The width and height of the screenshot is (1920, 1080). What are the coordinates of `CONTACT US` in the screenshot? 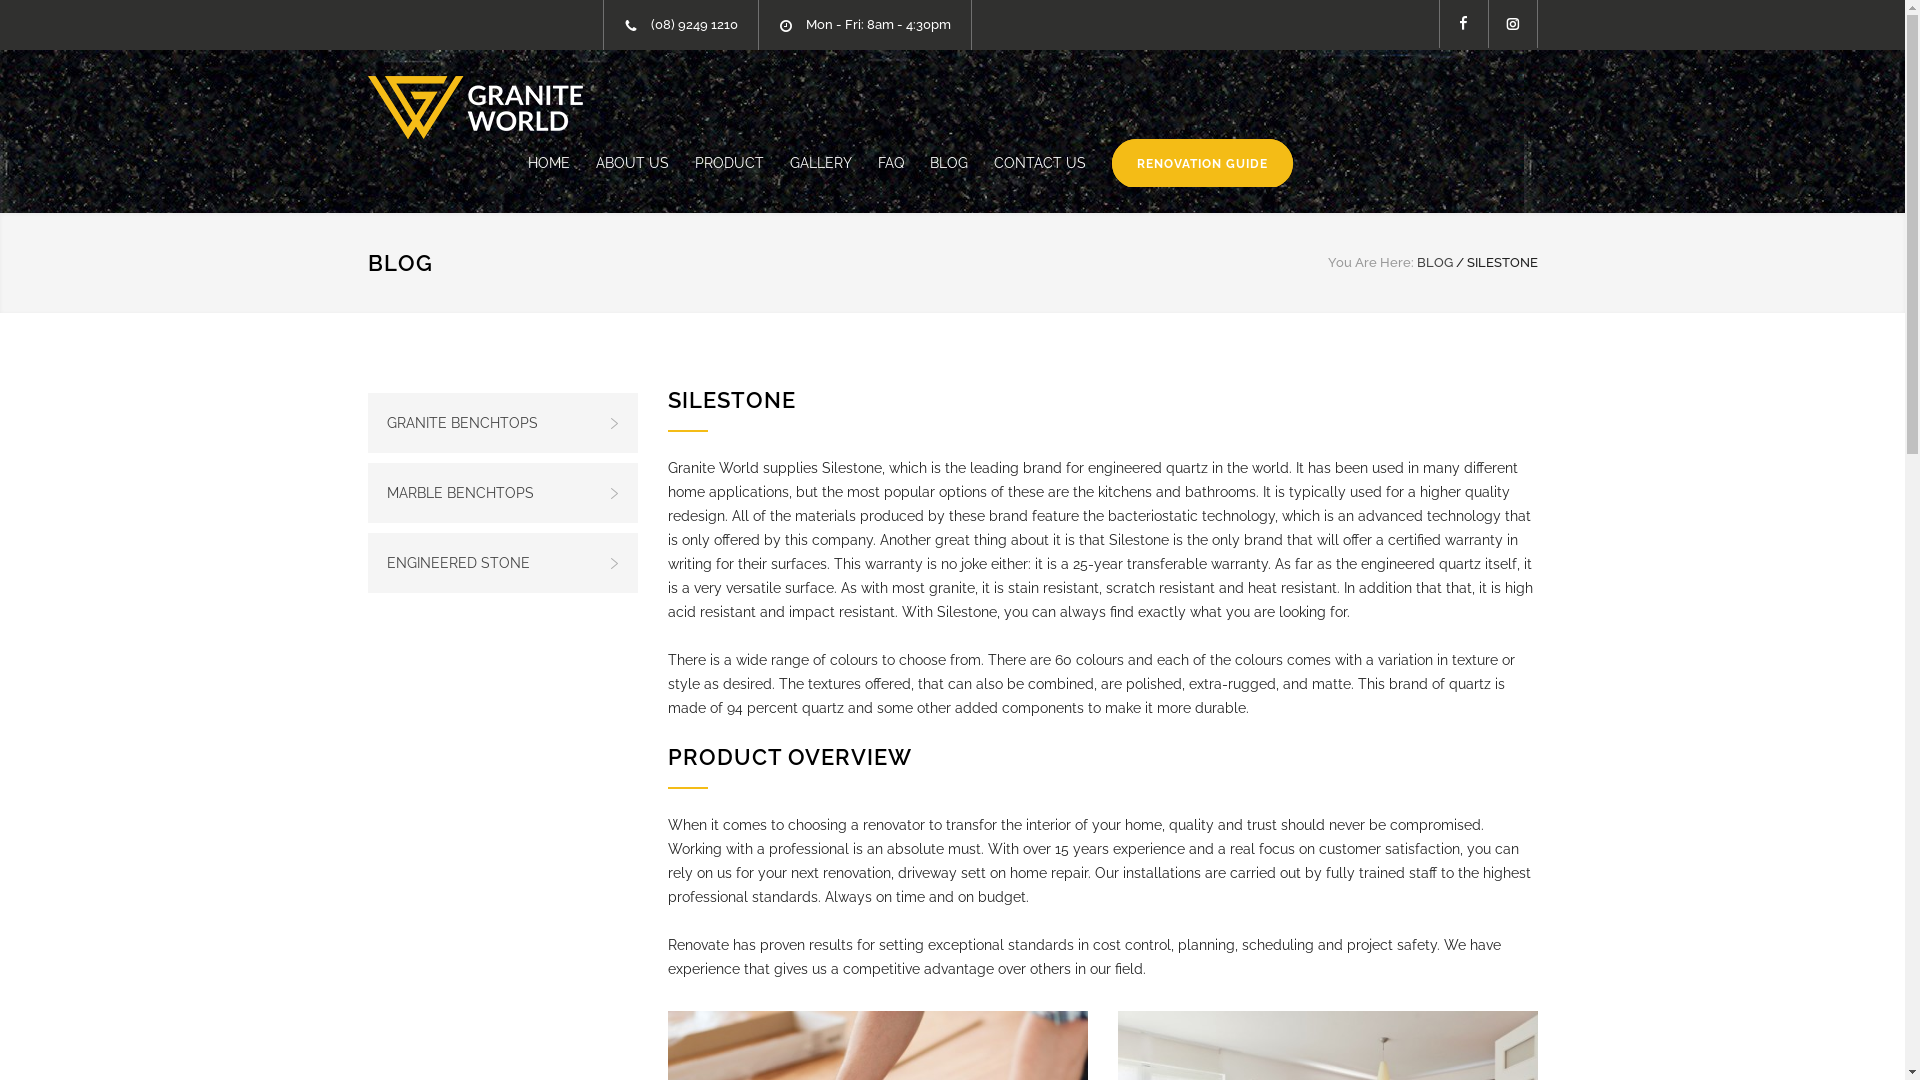 It's located at (1027, 162).